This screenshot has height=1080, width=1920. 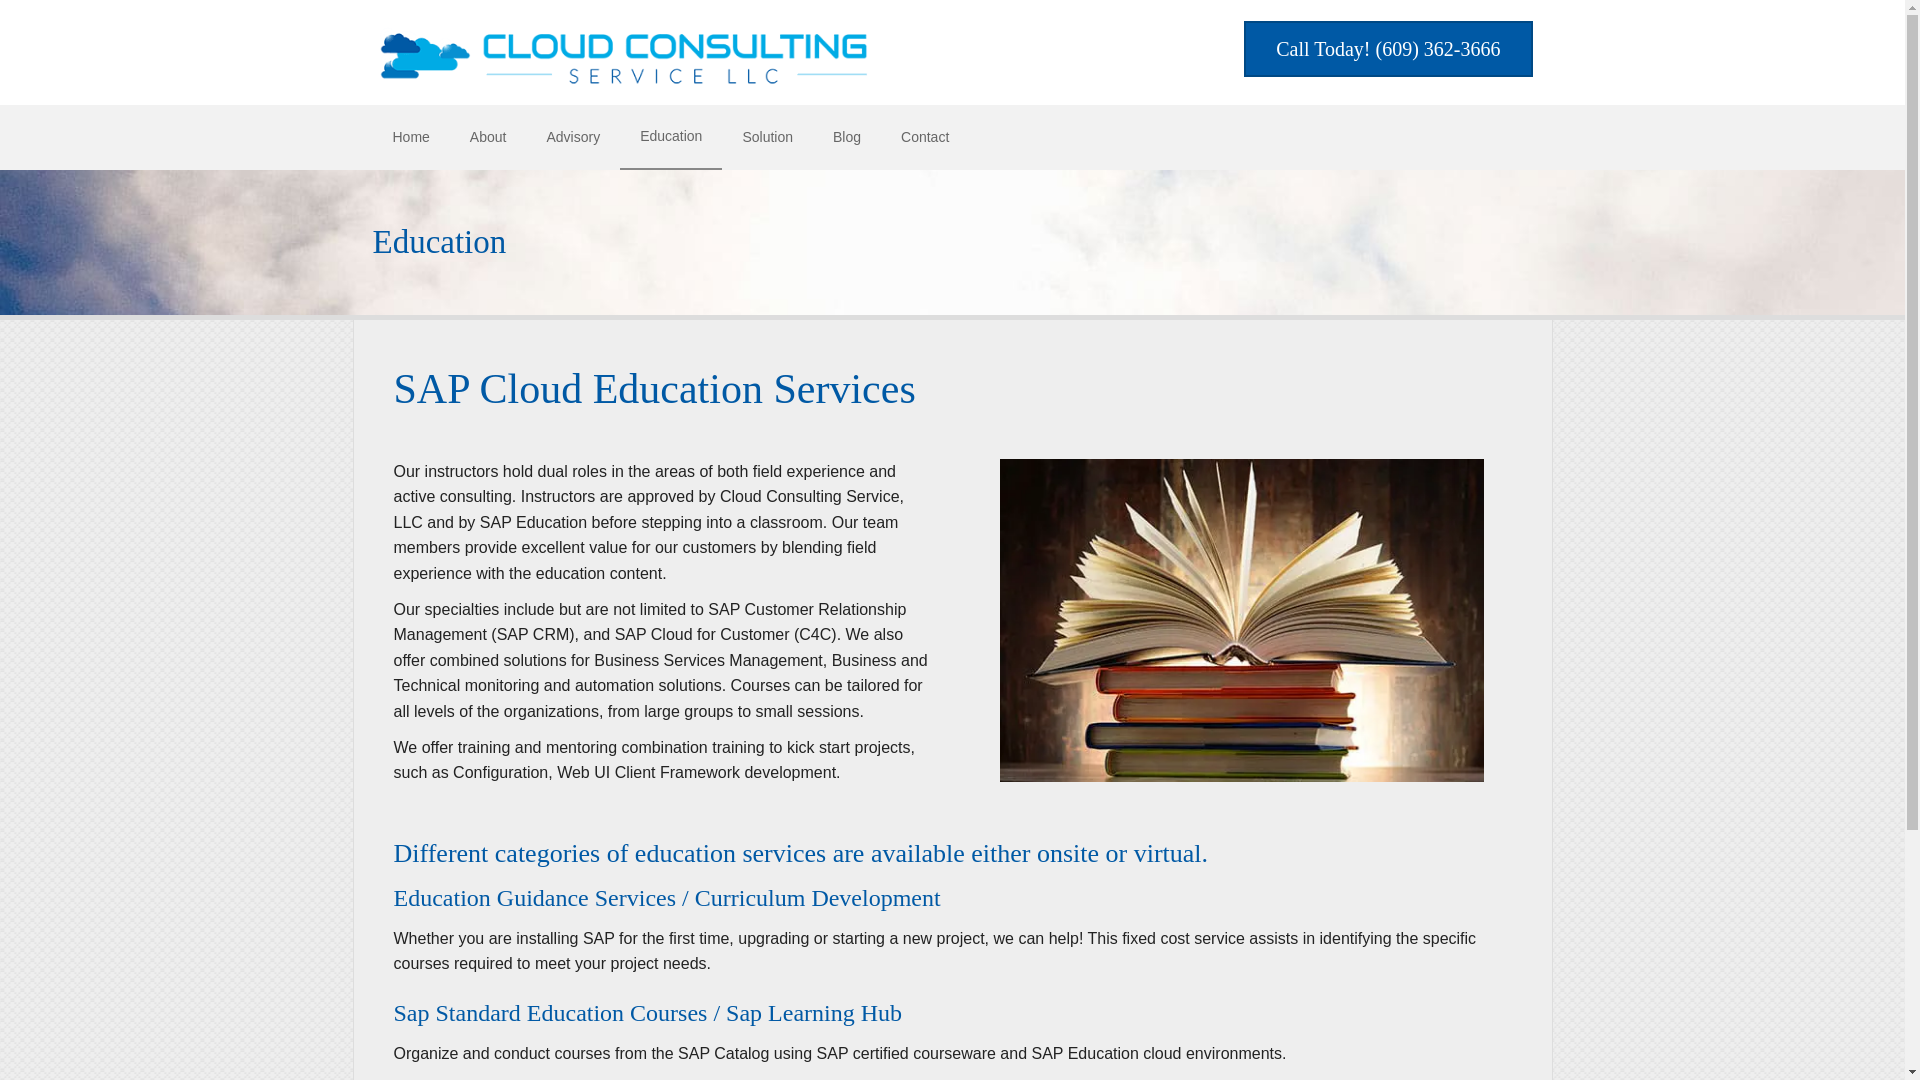 I want to click on Home, so click(x=410, y=136).